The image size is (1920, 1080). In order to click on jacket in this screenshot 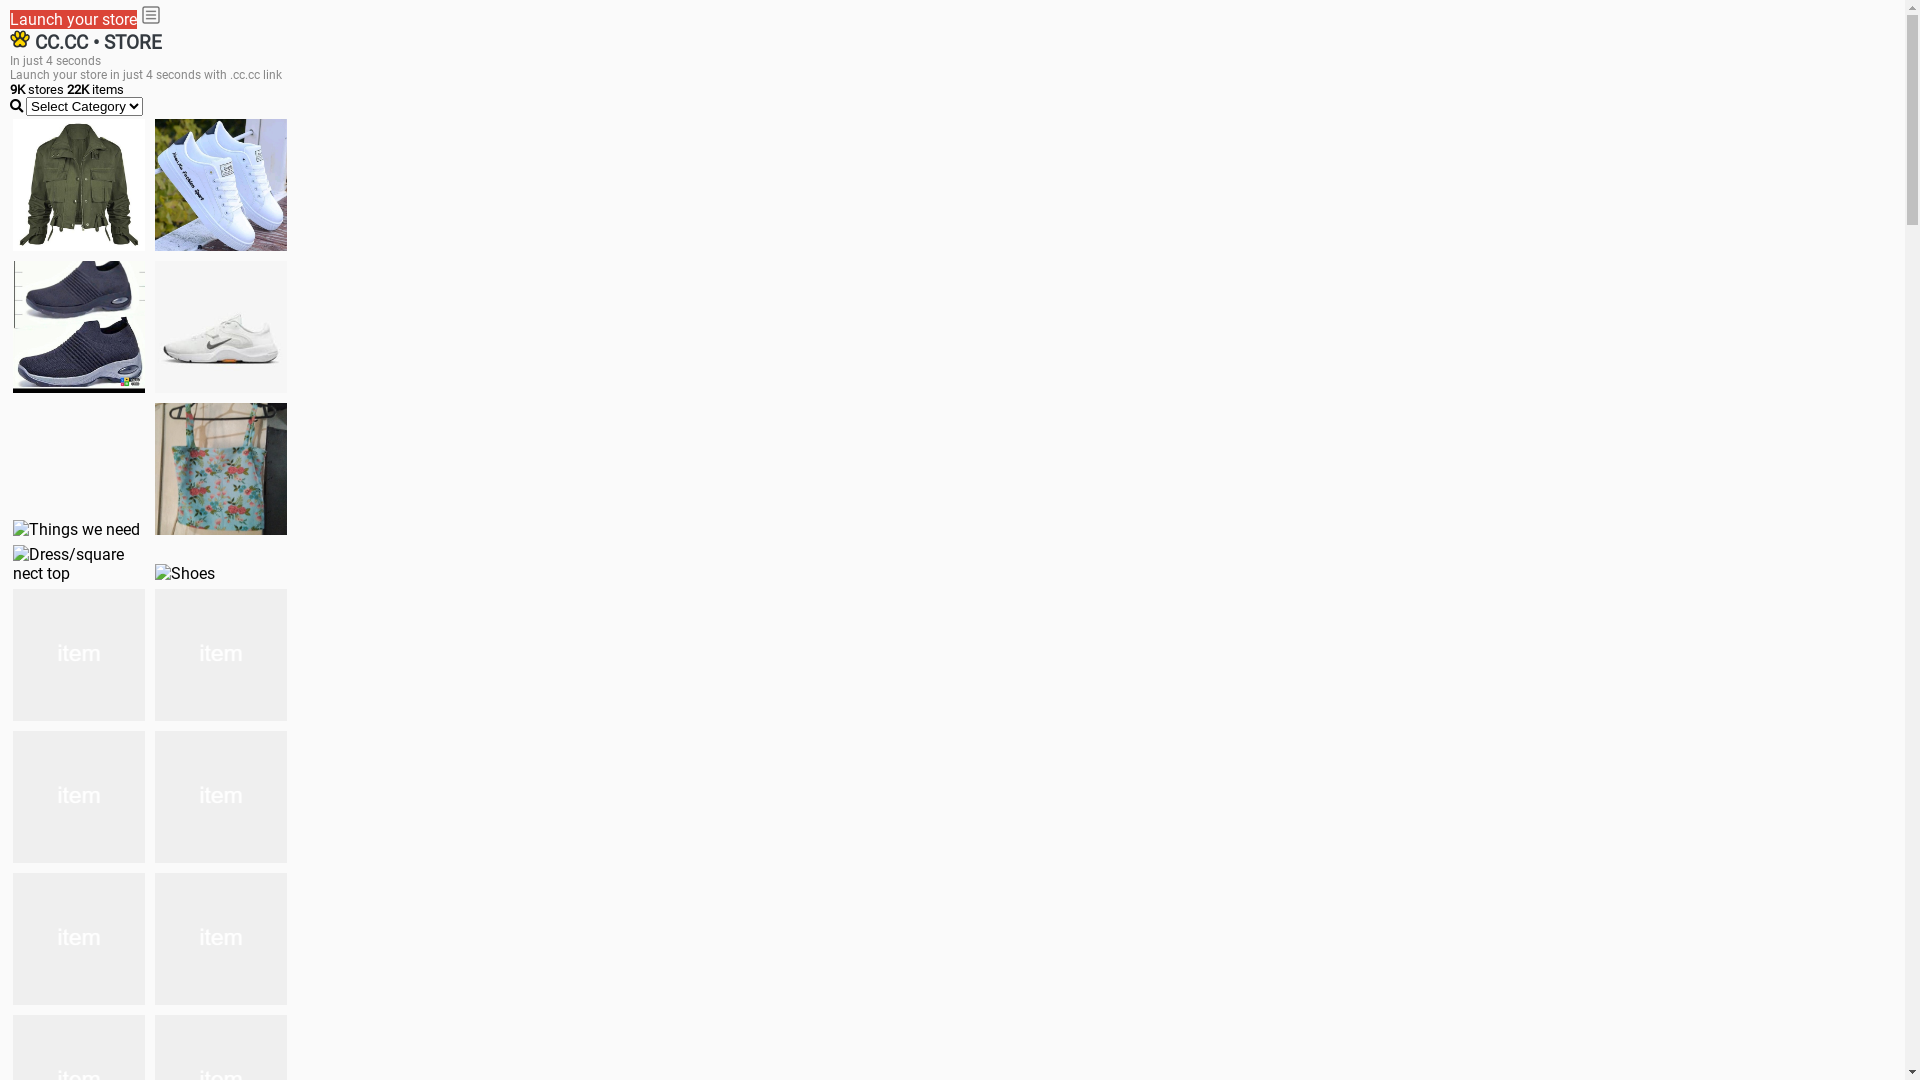, I will do `click(79, 185)`.